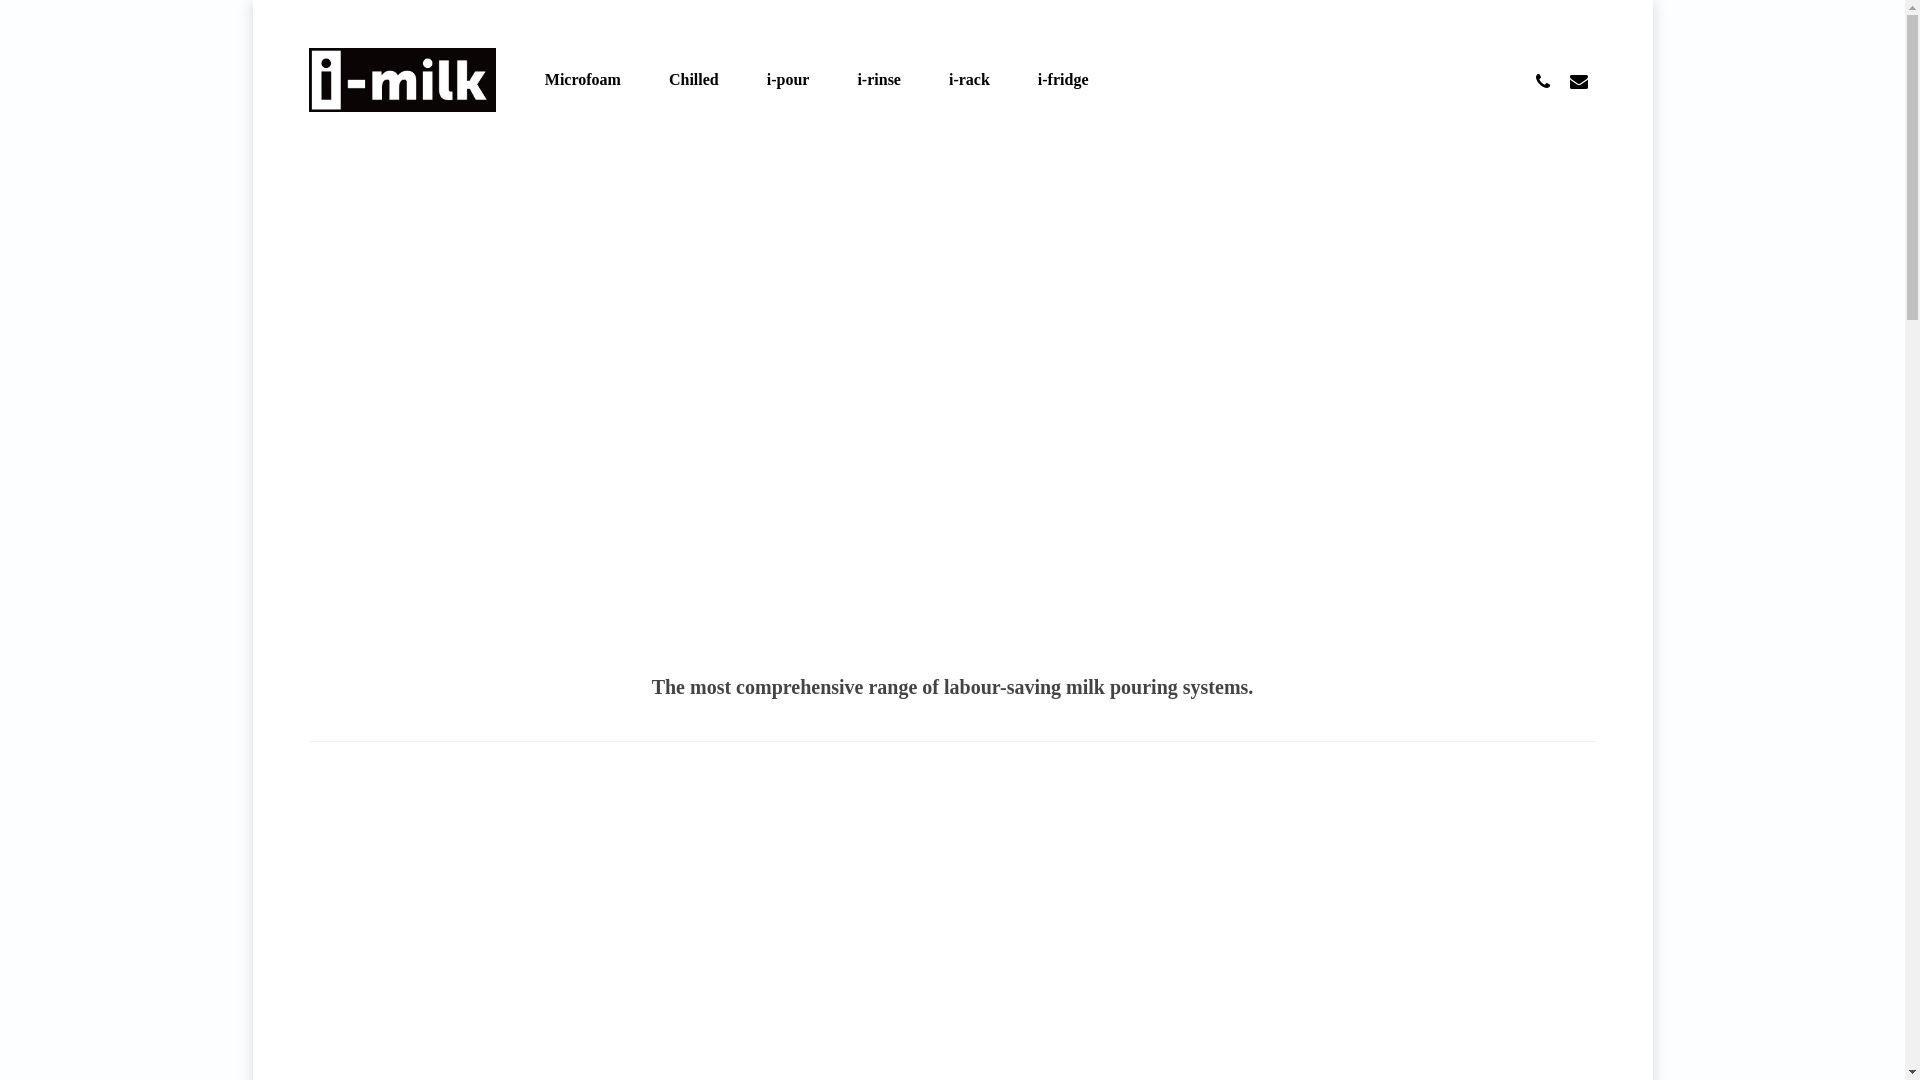  What do you see at coordinates (547, 1048) in the screenshot?
I see `web design by koda.` at bounding box center [547, 1048].